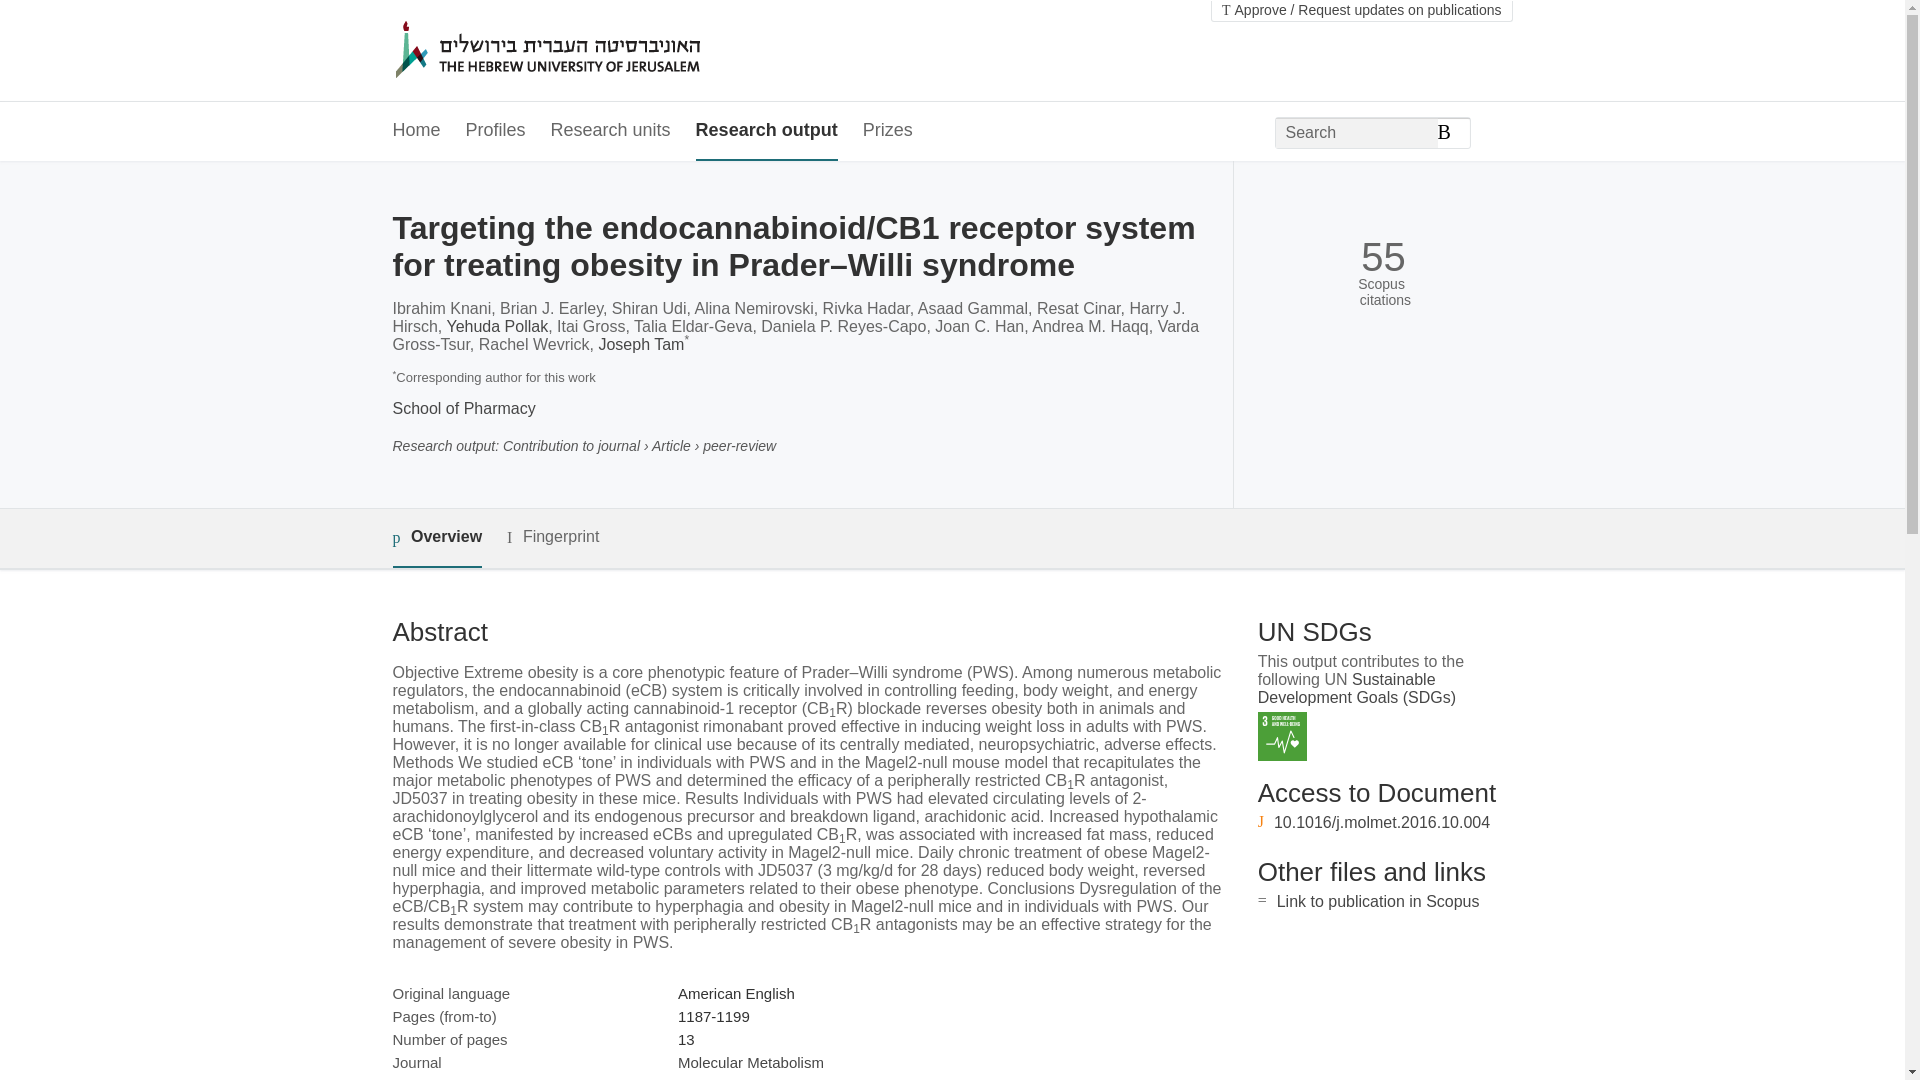 This screenshot has height=1080, width=1920. What do you see at coordinates (766, 130) in the screenshot?
I see `Research output` at bounding box center [766, 130].